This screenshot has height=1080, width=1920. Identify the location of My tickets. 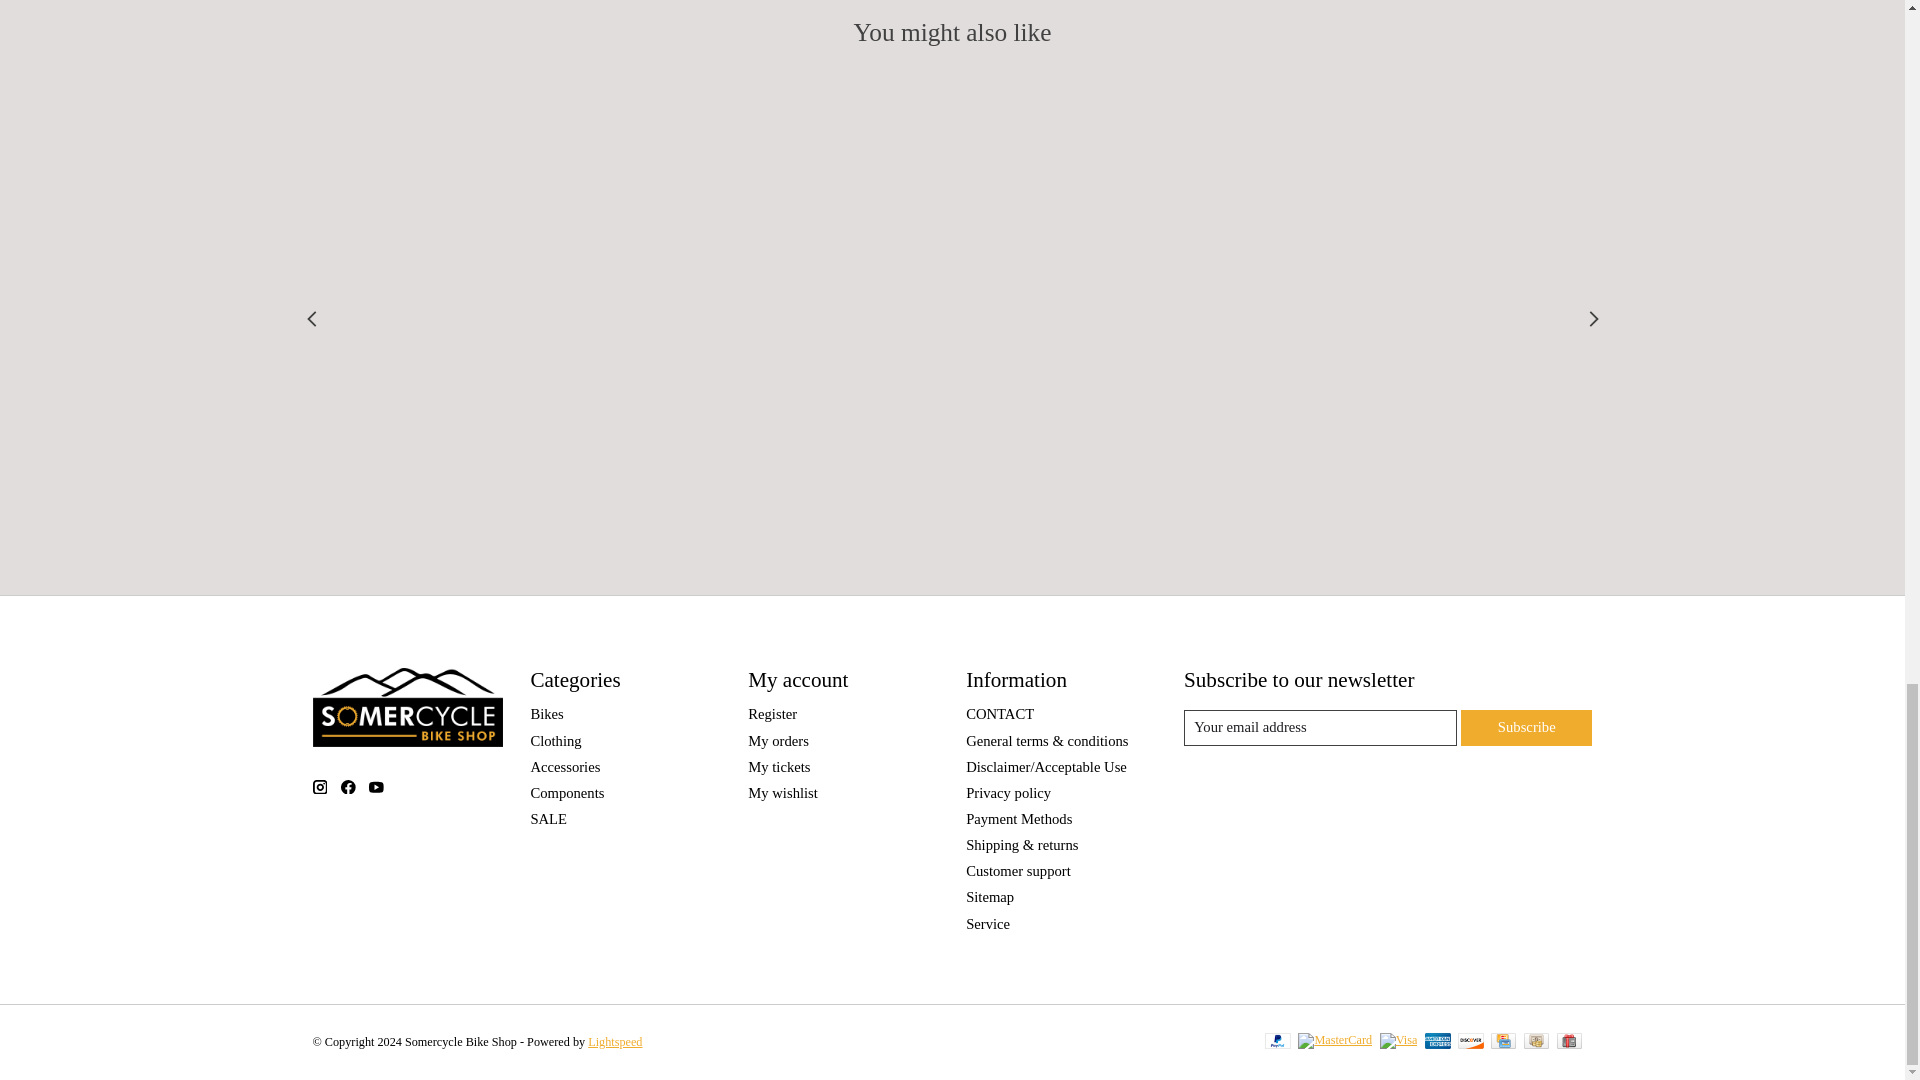
(779, 767).